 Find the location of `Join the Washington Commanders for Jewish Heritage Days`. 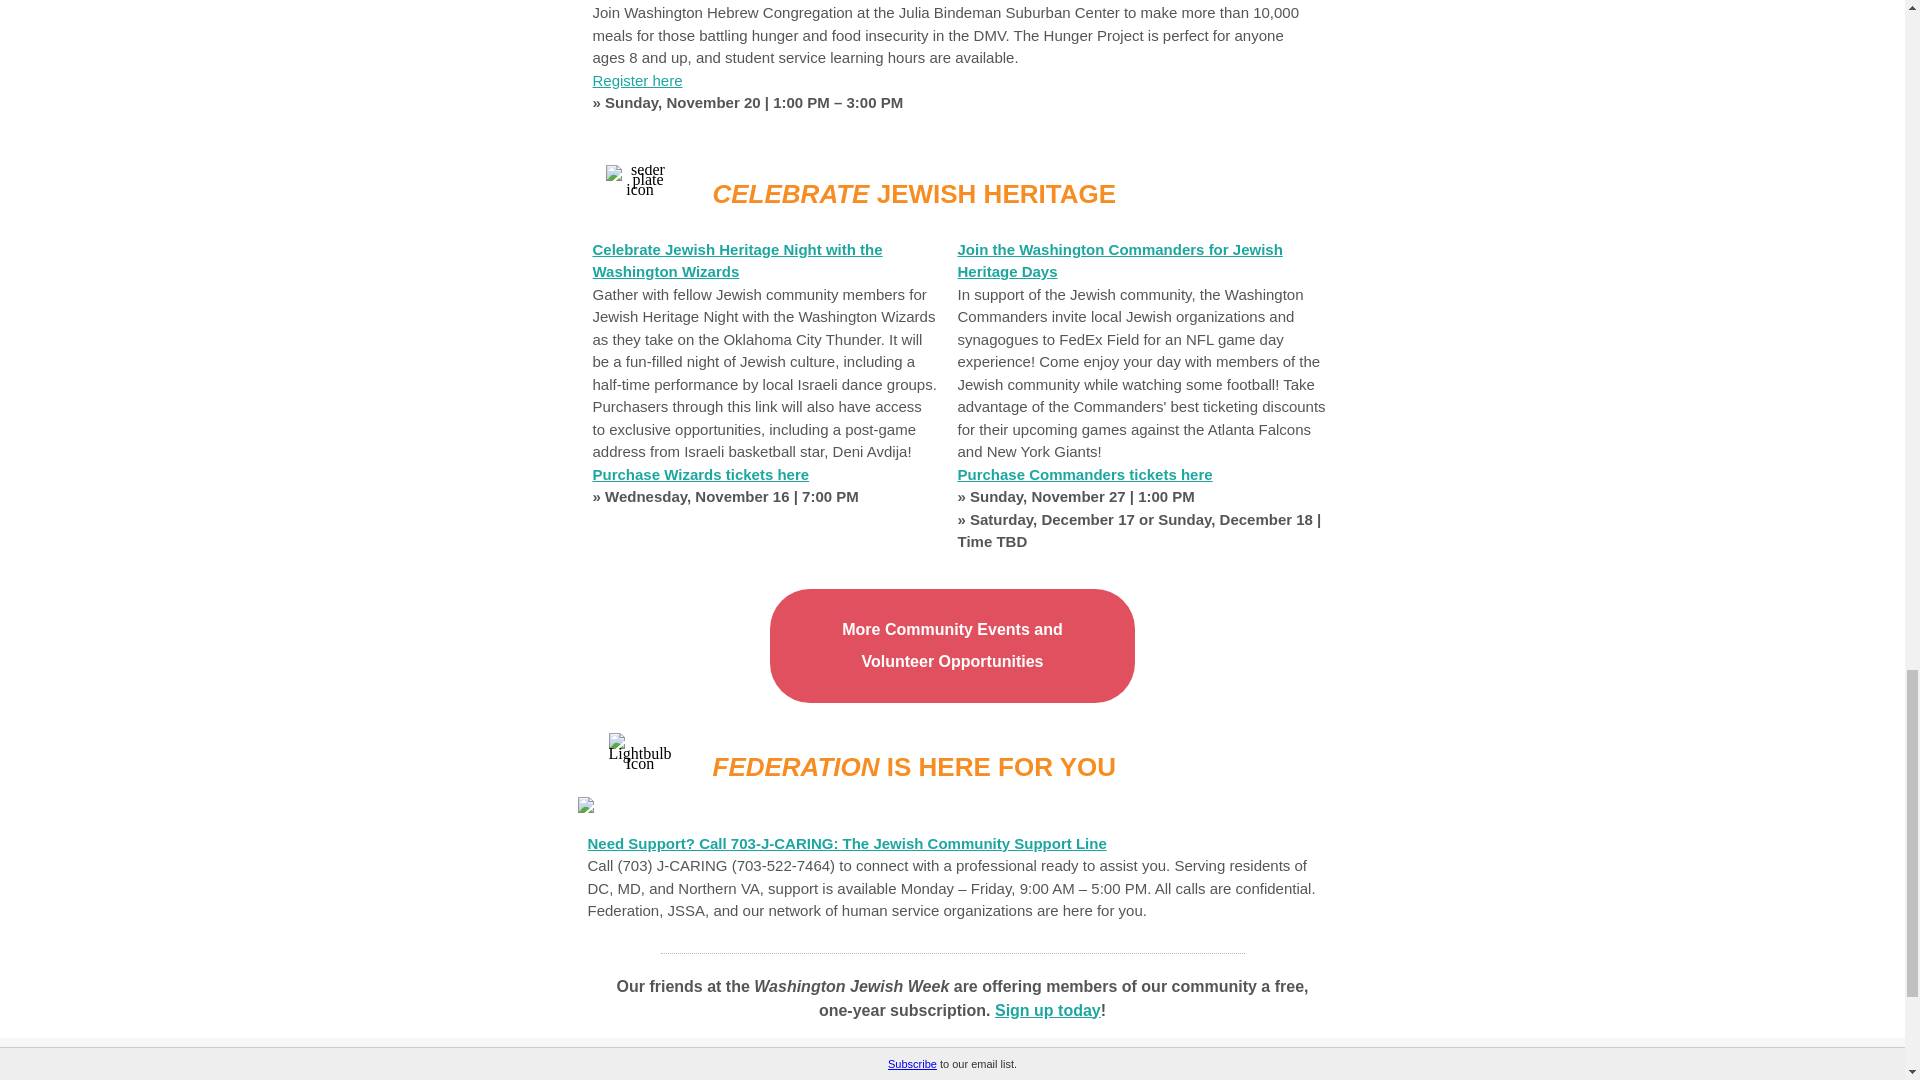

Join the Washington Commanders for Jewish Heritage Days is located at coordinates (1120, 259).